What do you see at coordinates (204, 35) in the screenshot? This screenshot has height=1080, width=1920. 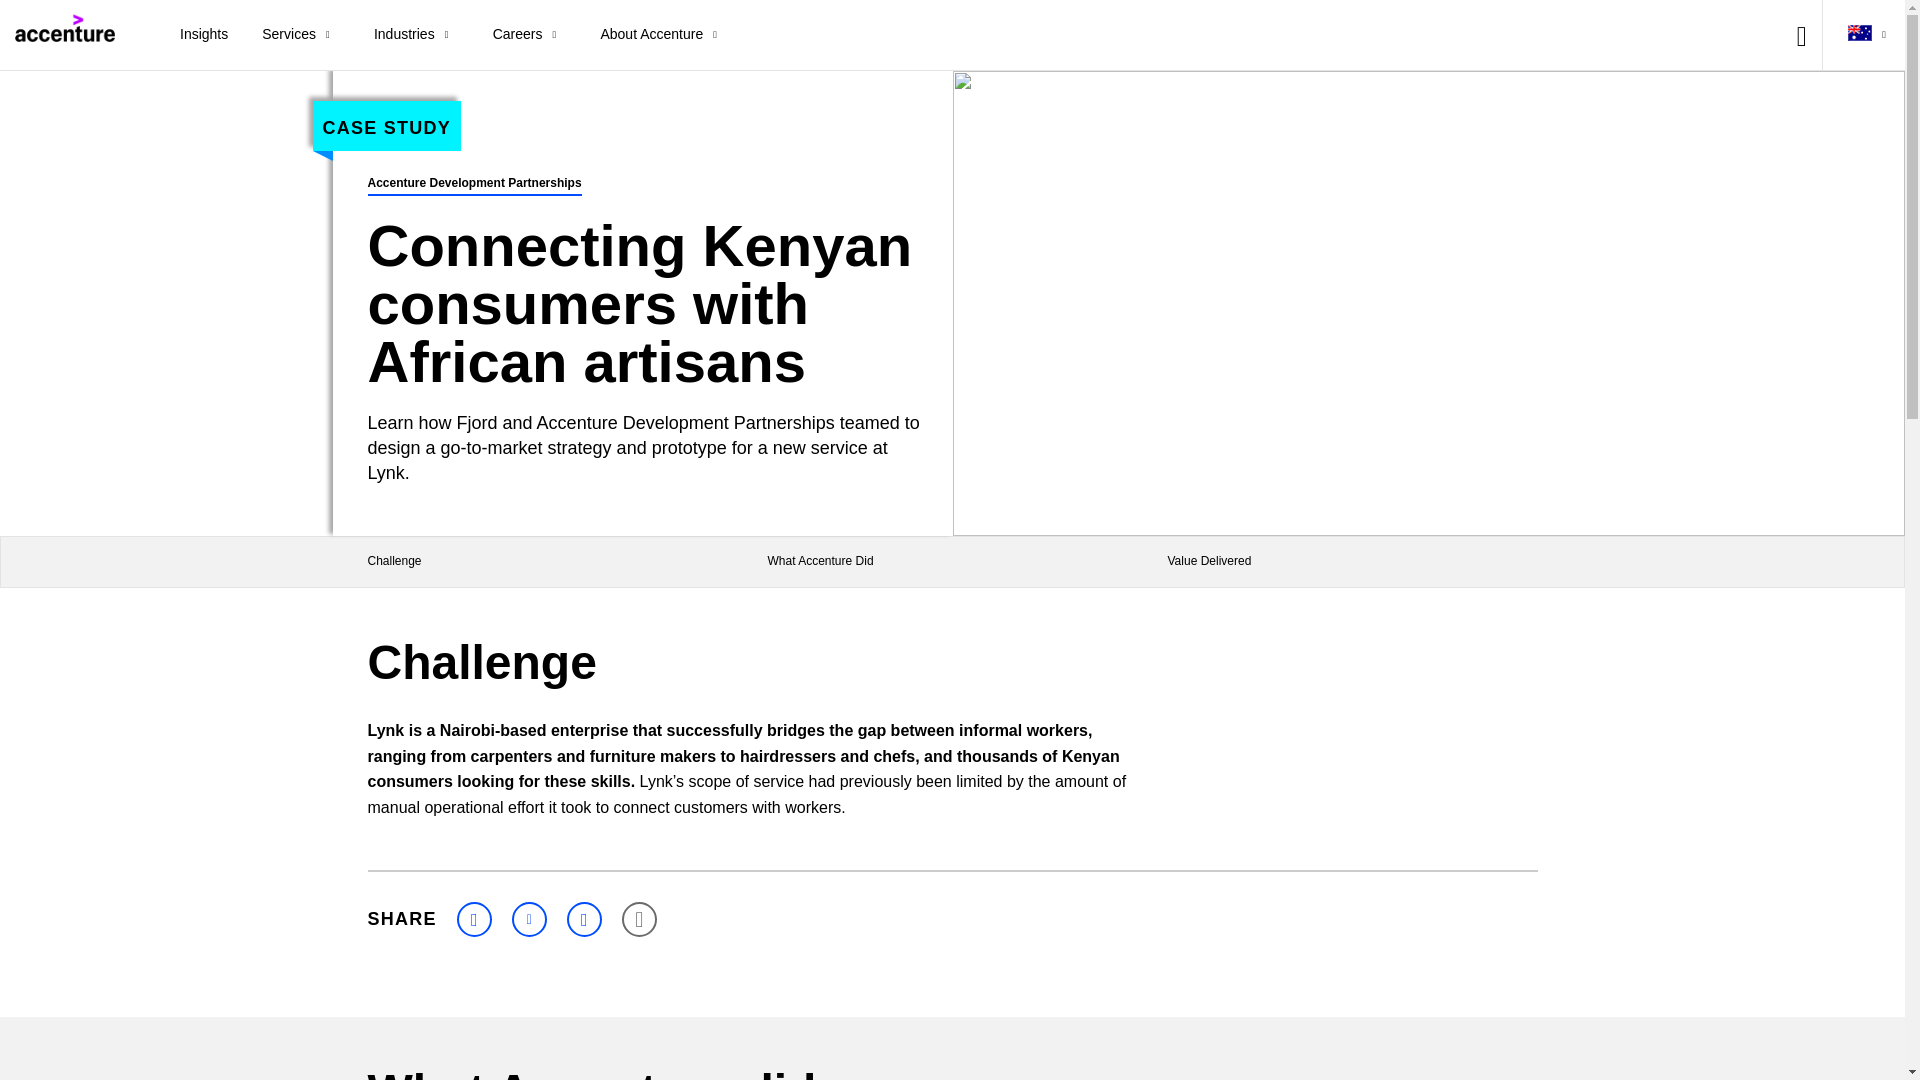 I see `Insights` at bounding box center [204, 35].